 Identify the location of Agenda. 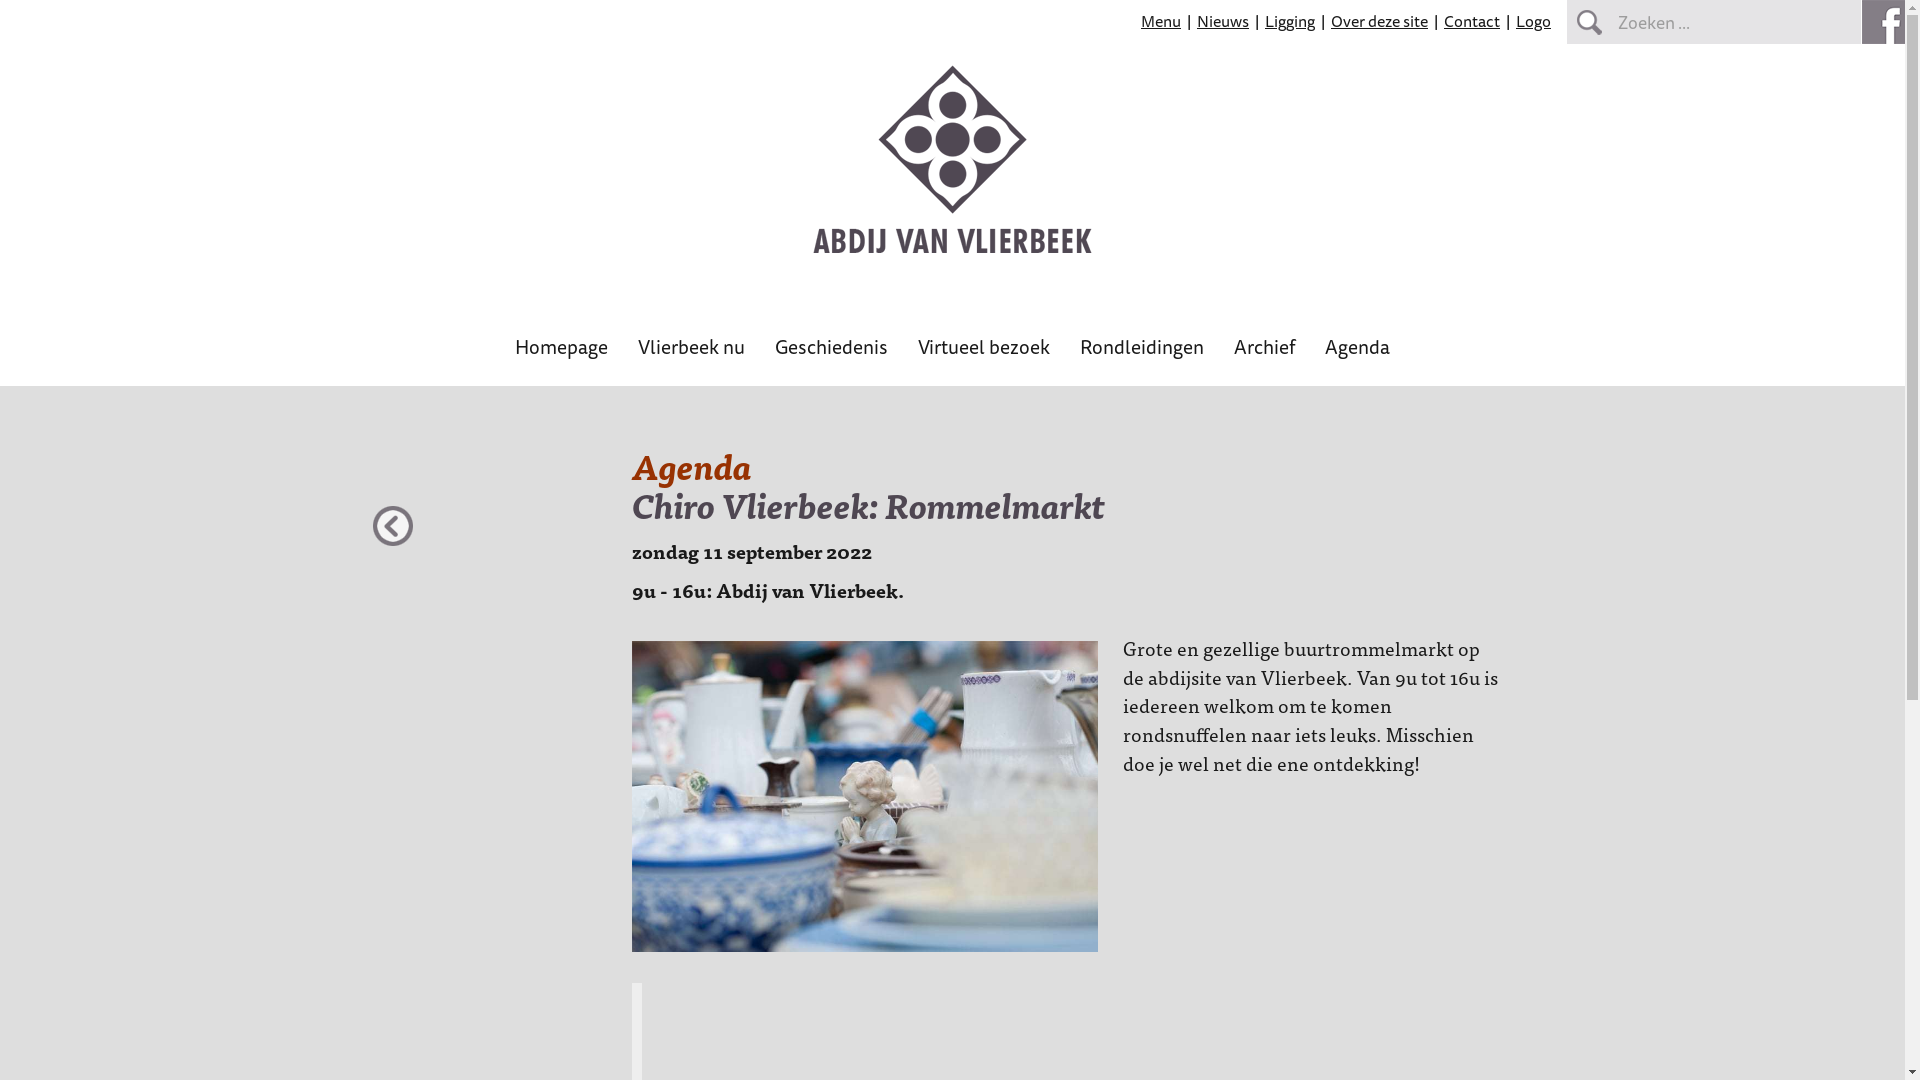
(1358, 354).